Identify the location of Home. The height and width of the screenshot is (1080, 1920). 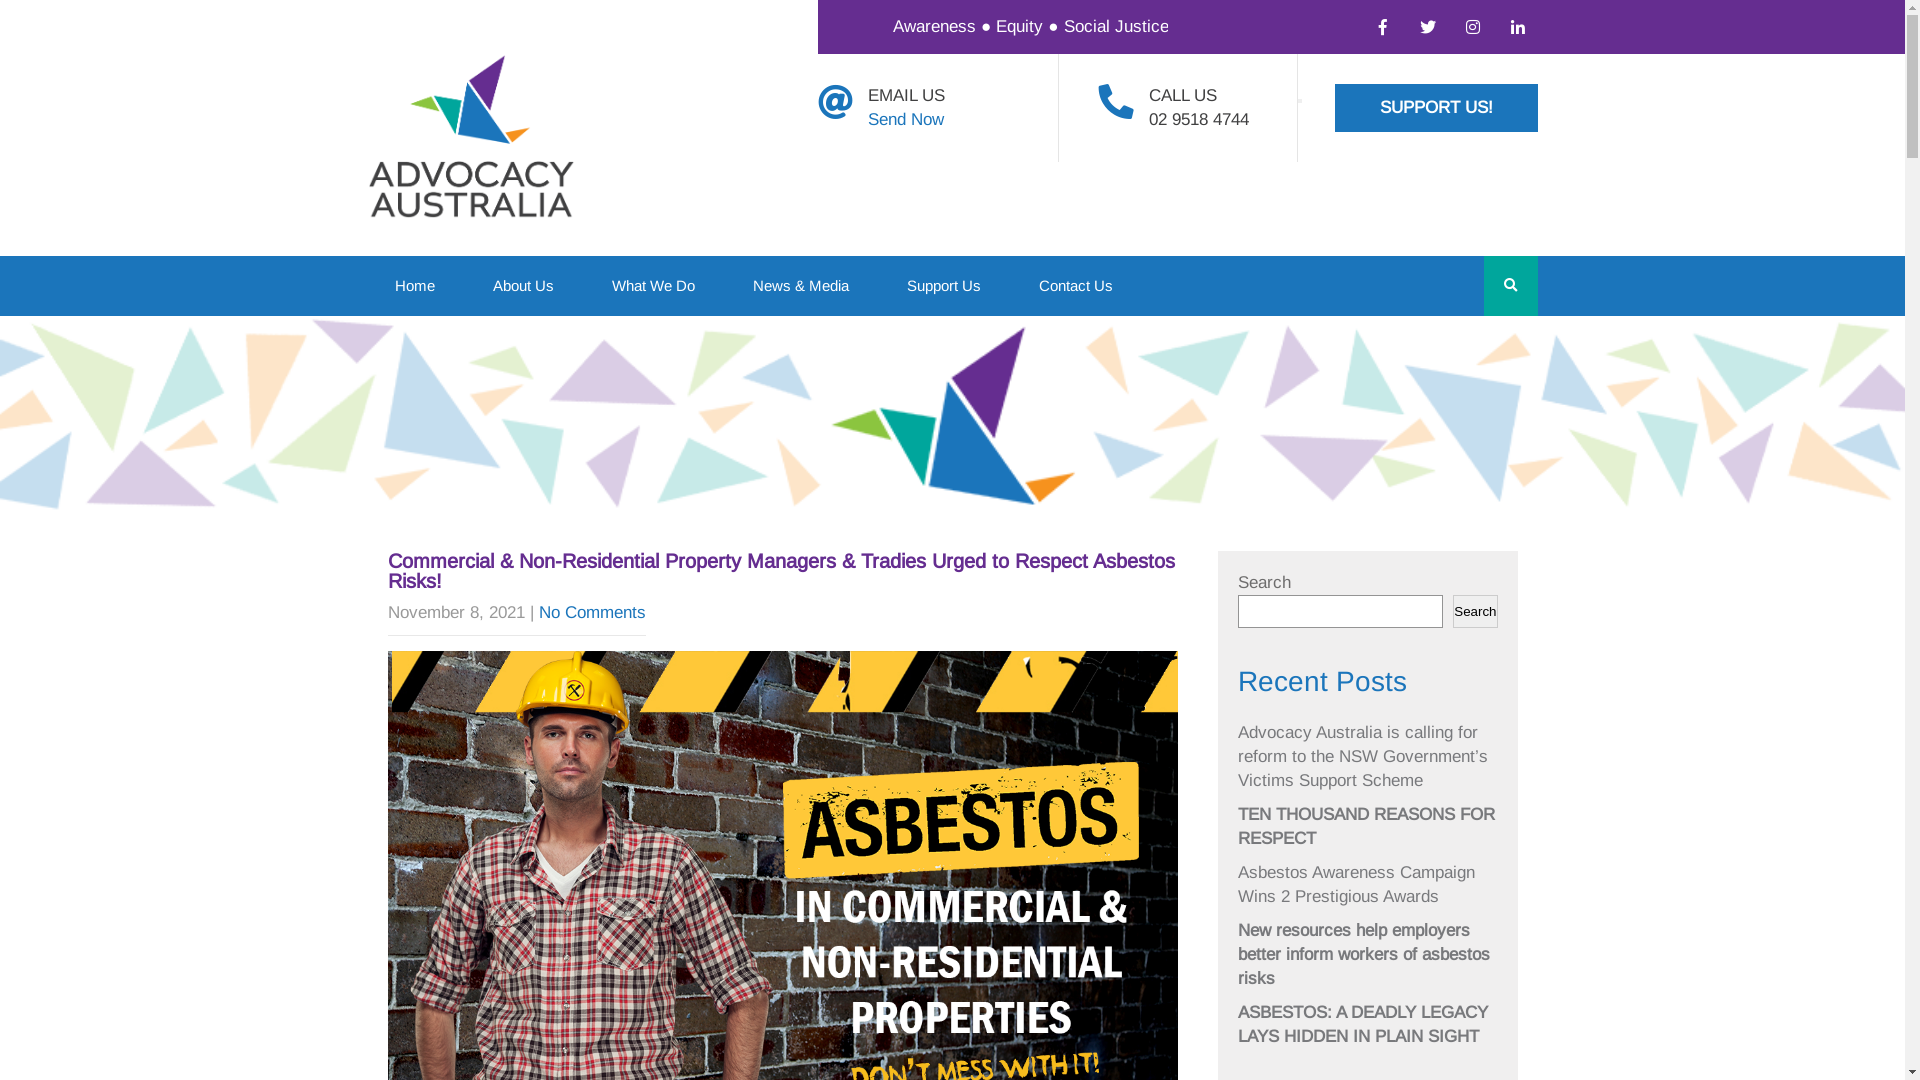
(415, 286).